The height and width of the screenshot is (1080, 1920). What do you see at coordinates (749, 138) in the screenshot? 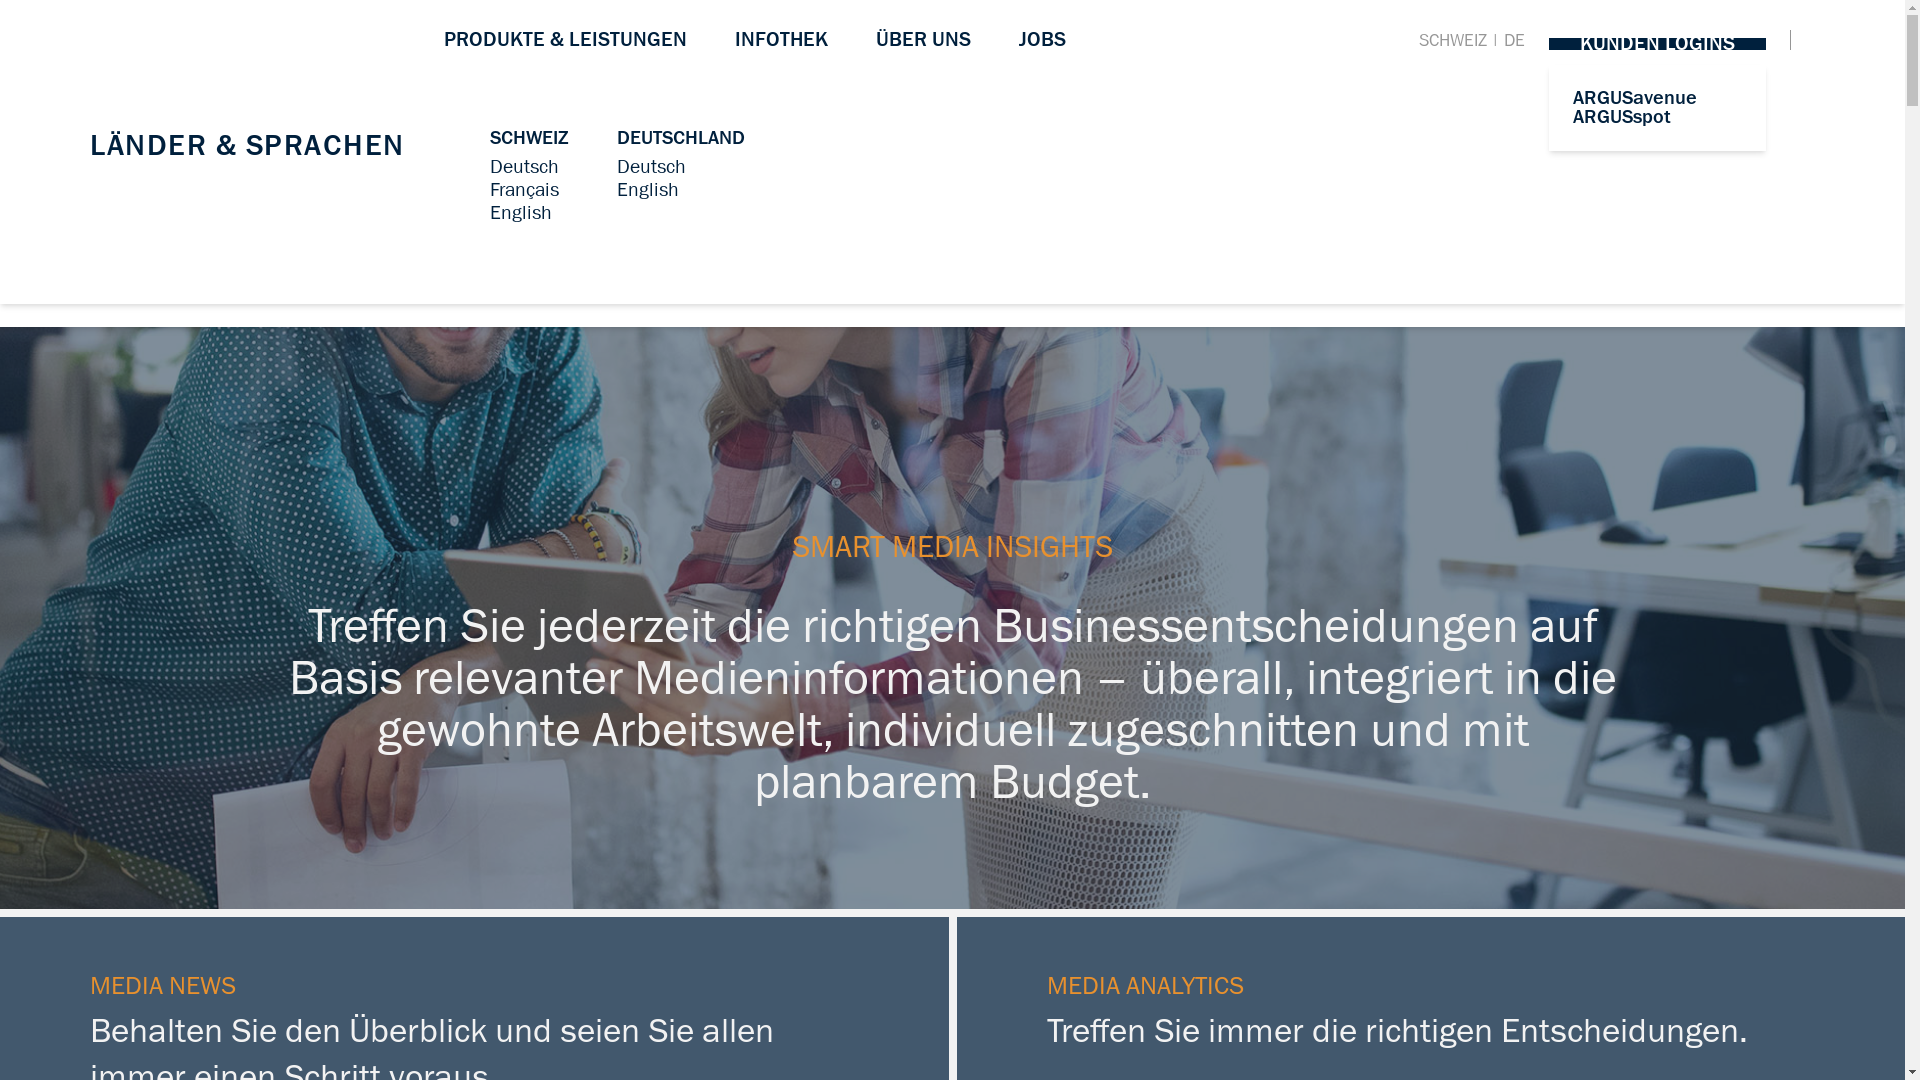
I see `Team` at bounding box center [749, 138].